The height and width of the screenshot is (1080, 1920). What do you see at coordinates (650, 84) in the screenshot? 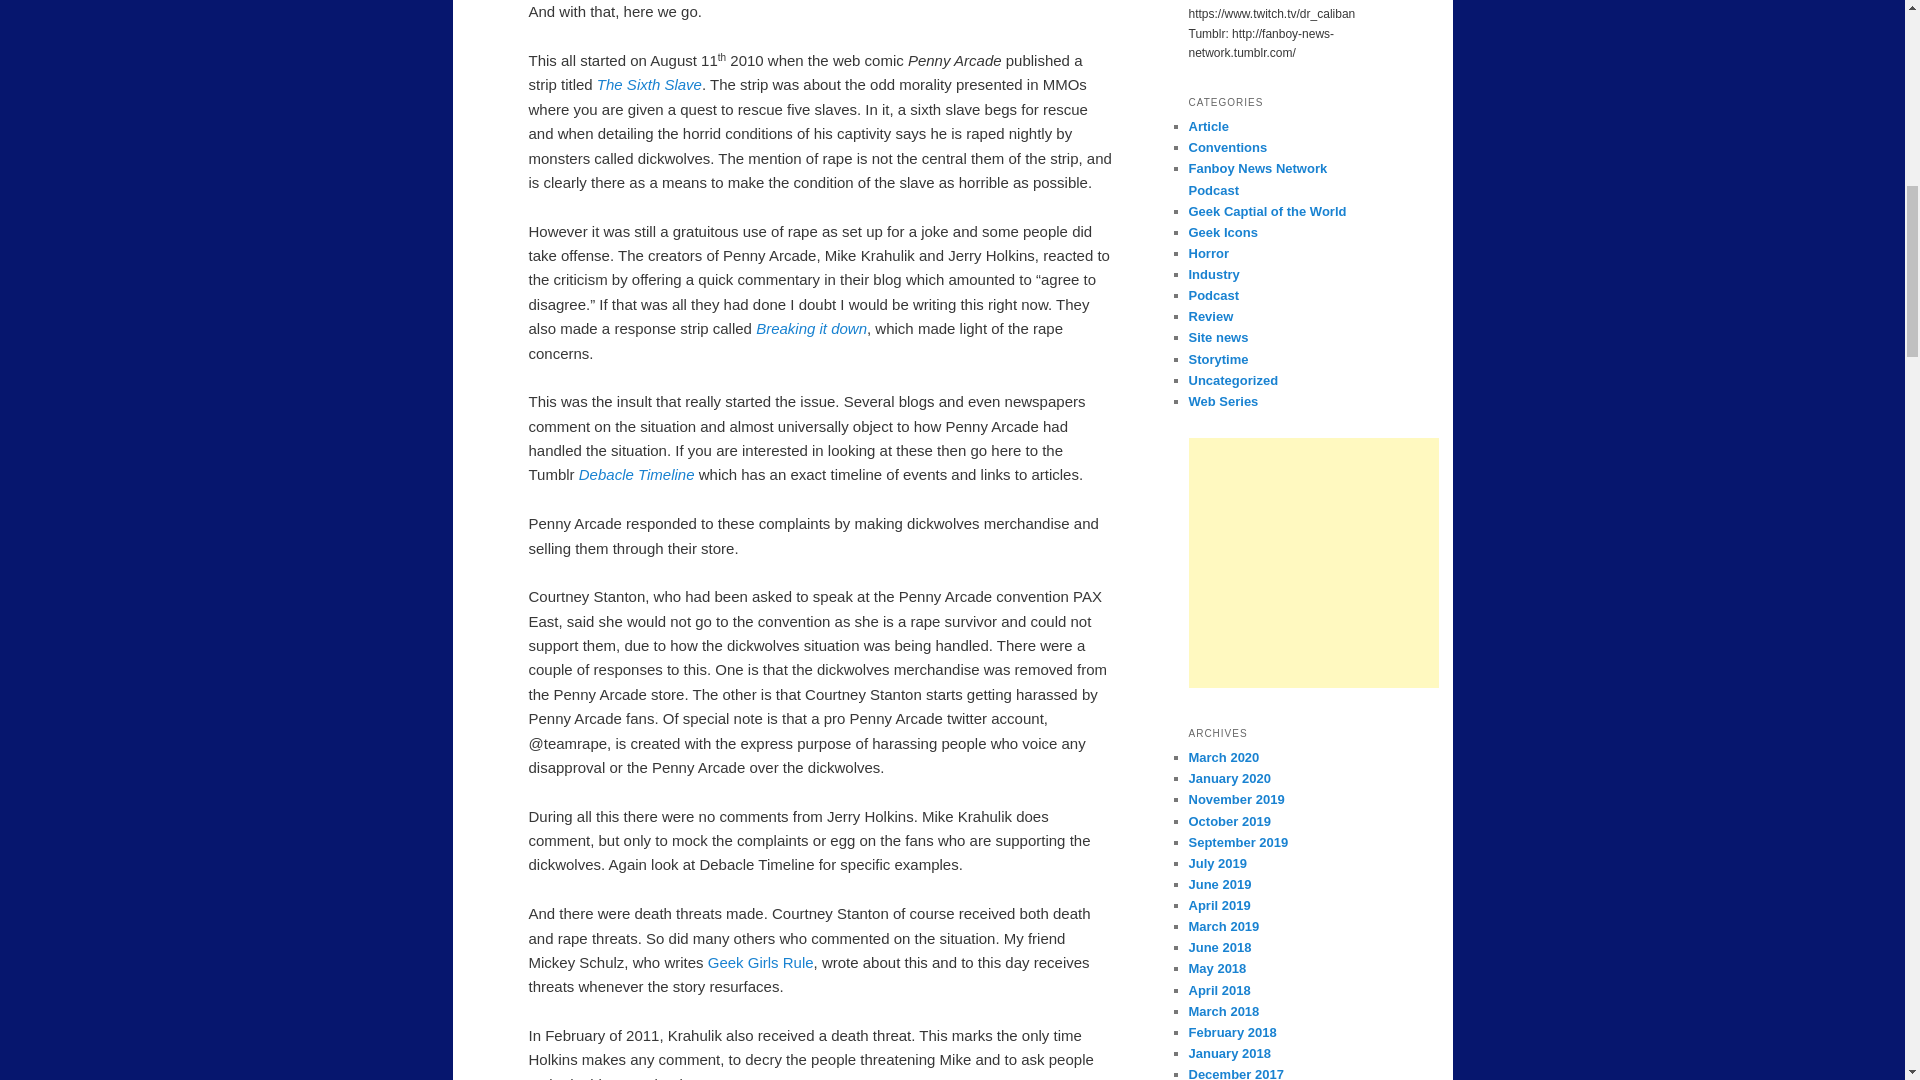
I see `The Sixth Slave` at bounding box center [650, 84].